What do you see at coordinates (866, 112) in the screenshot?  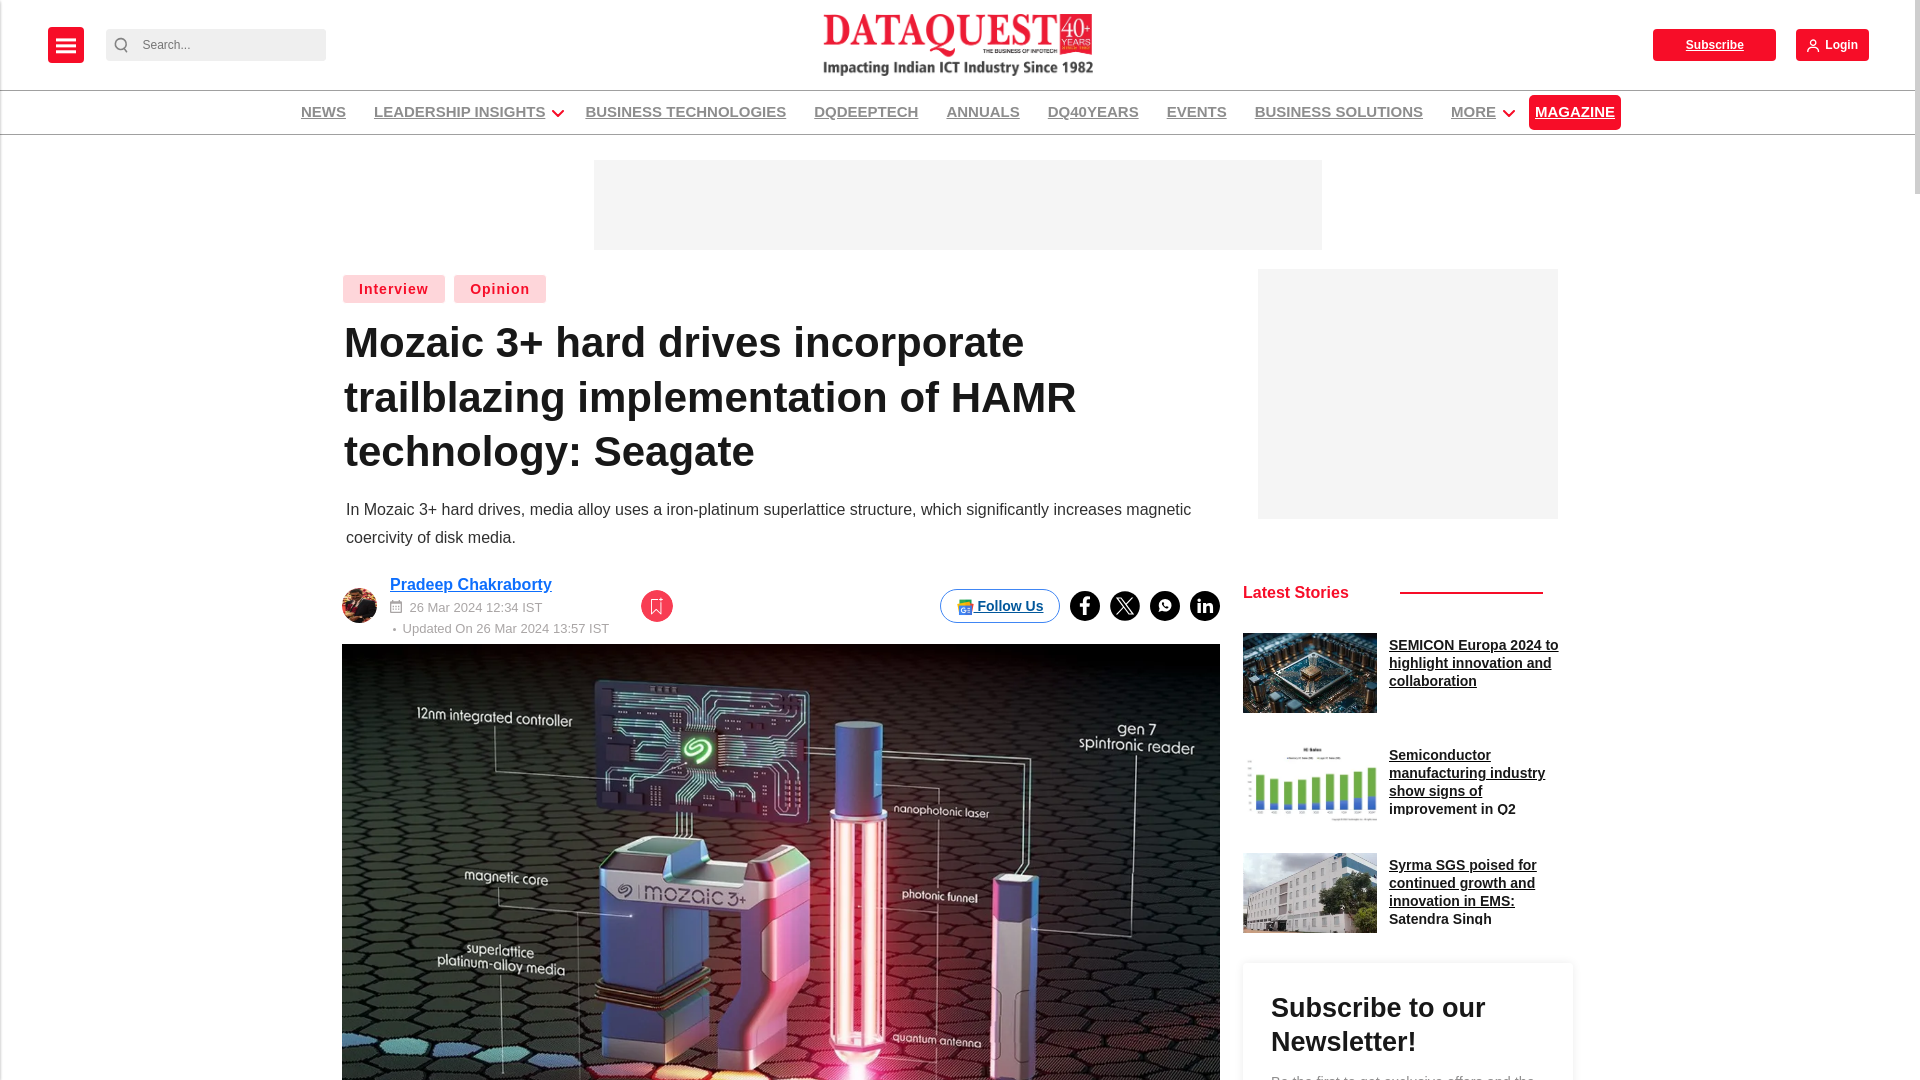 I see `DQDEEPTECH` at bounding box center [866, 112].